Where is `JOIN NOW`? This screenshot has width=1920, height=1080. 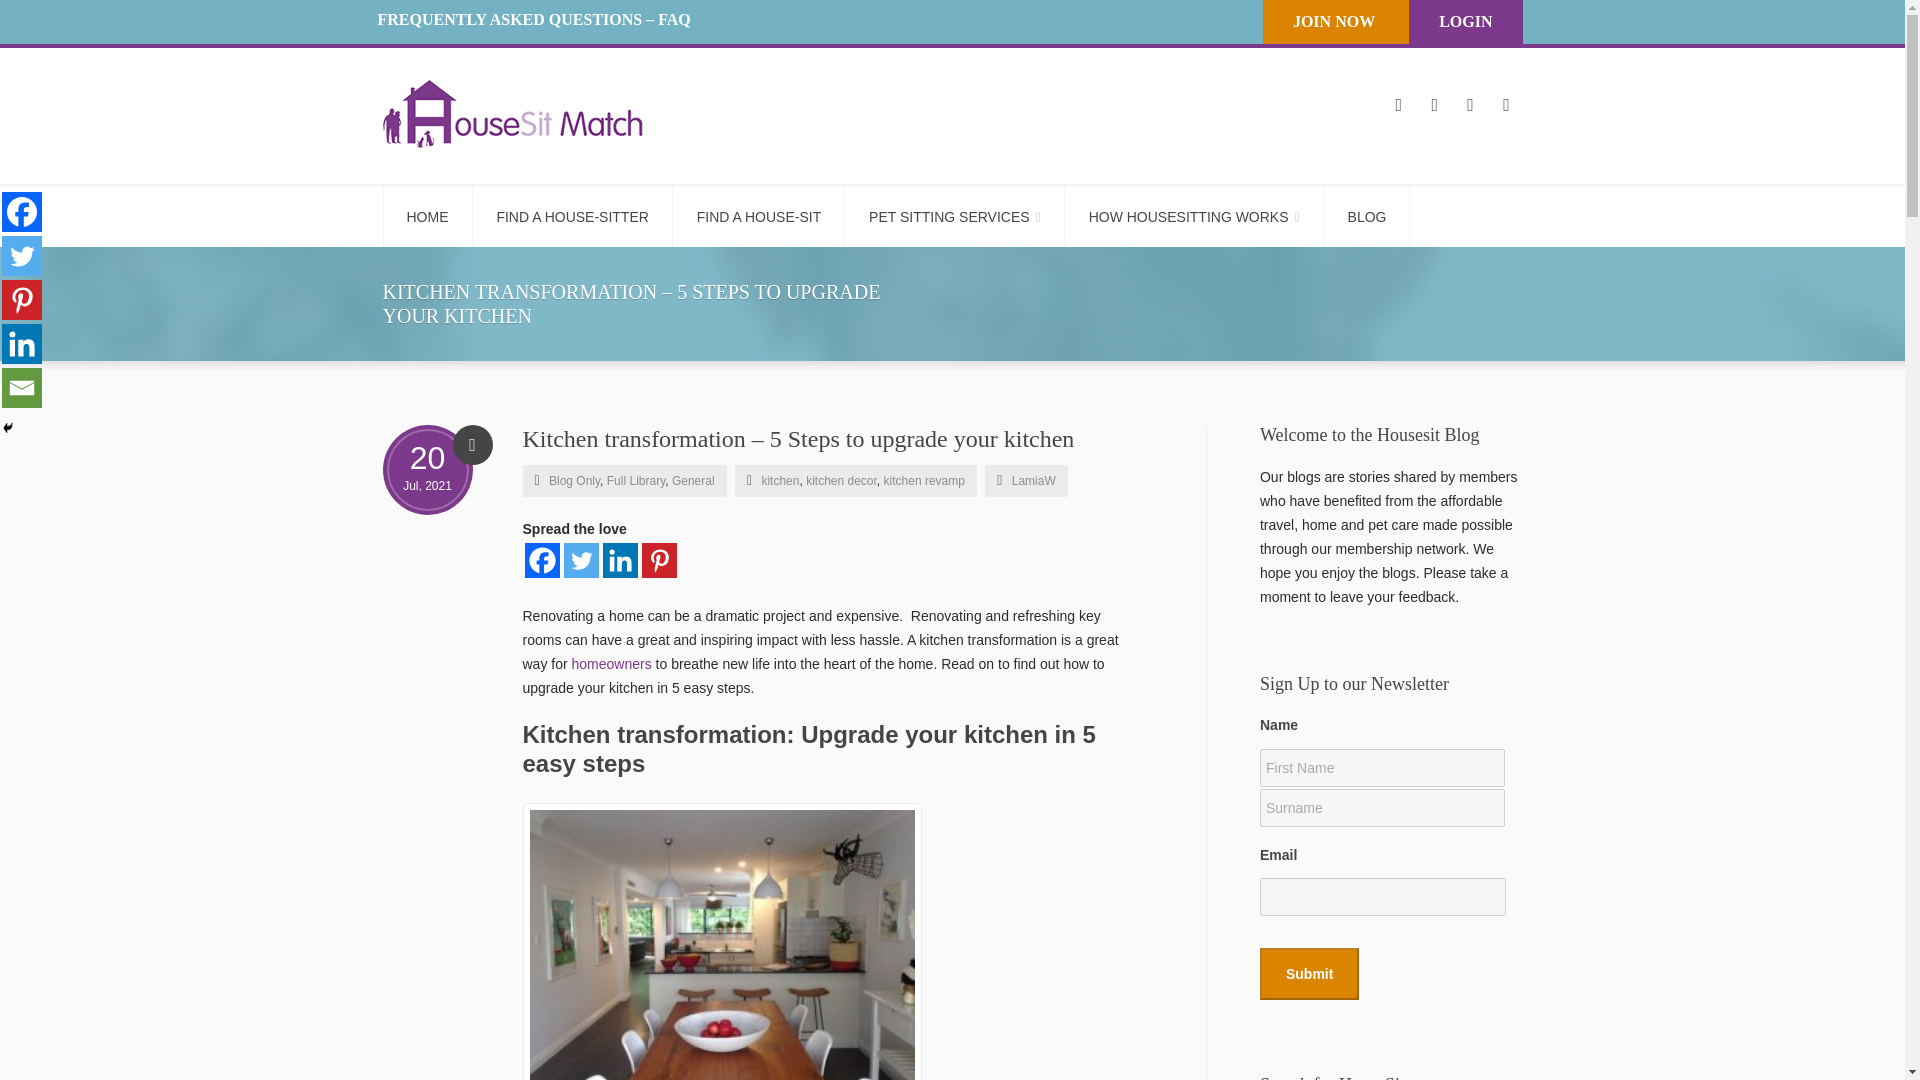 JOIN NOW is located at coordinates (1333, 21).